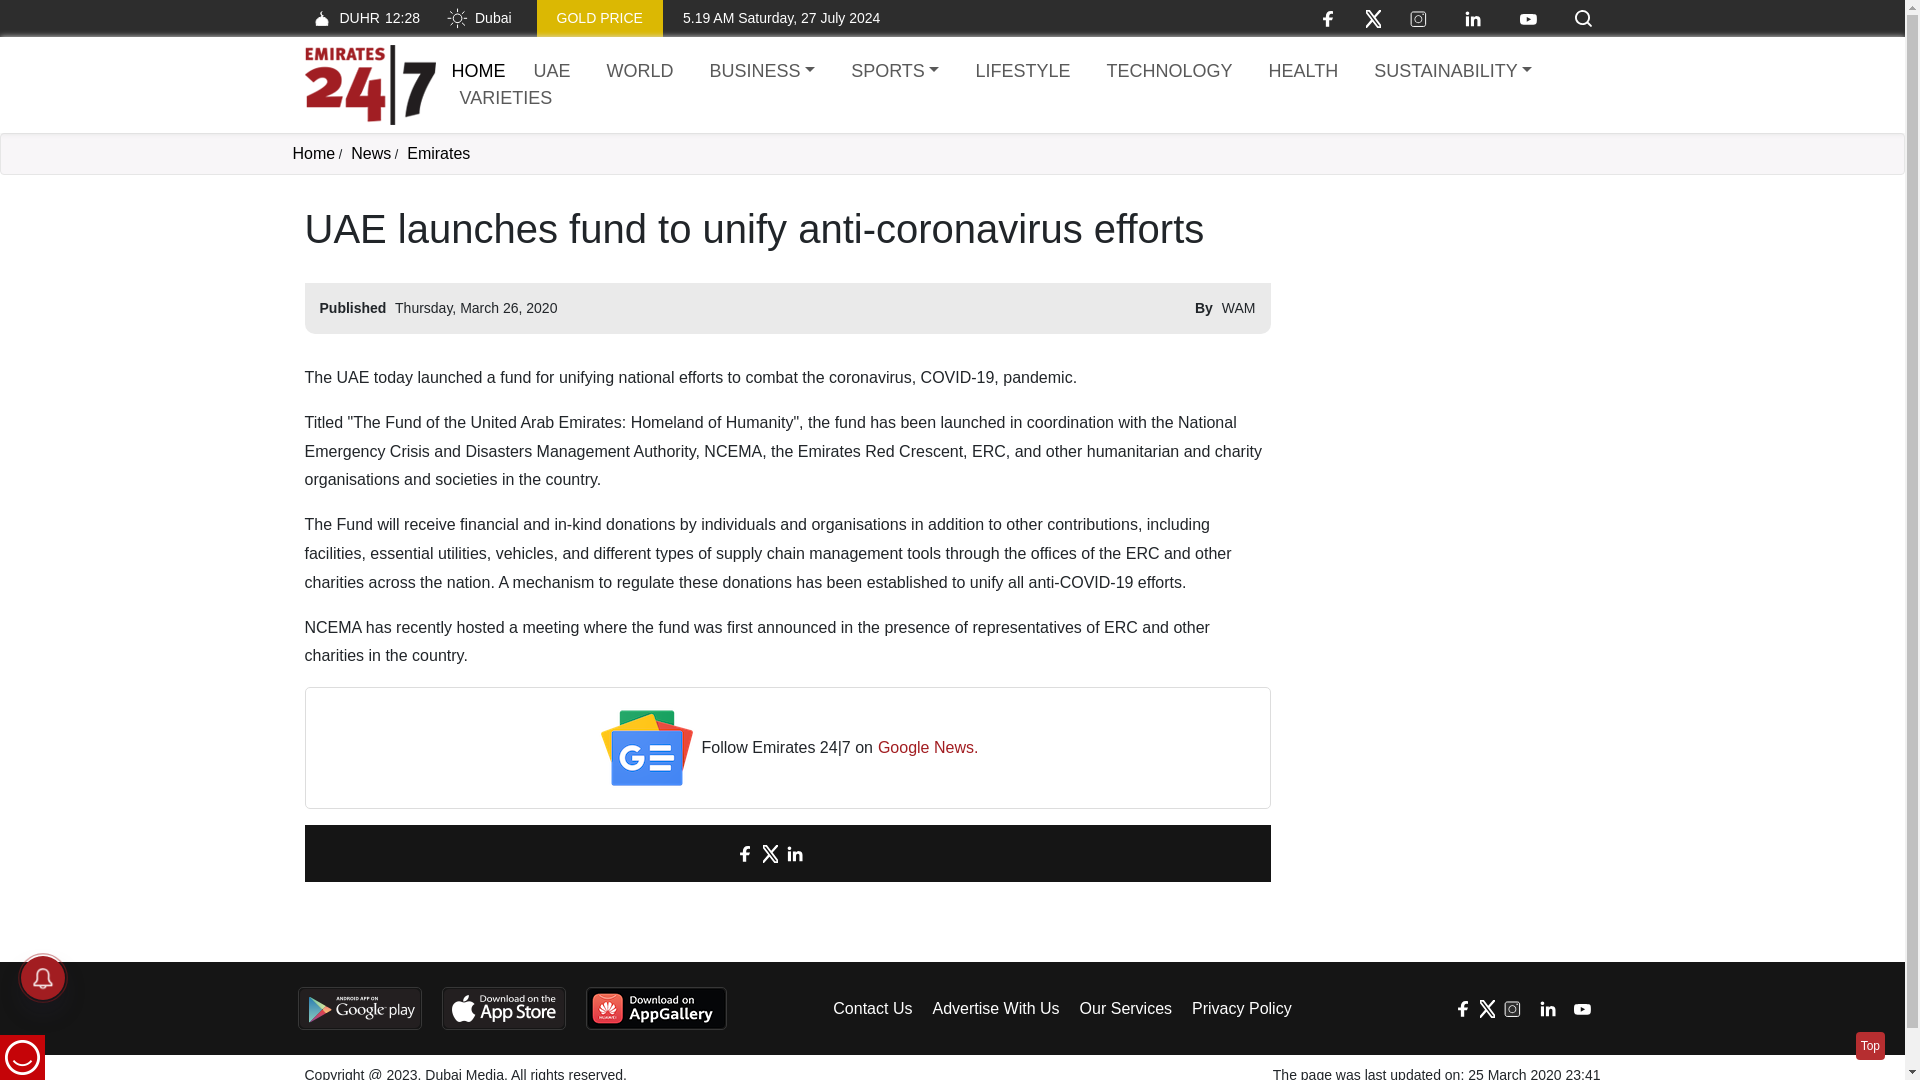 The image size is (1920, 1080). Describe the element at coordinates (762, 72) in the screenshot. I see `BUSINESS` at that location.